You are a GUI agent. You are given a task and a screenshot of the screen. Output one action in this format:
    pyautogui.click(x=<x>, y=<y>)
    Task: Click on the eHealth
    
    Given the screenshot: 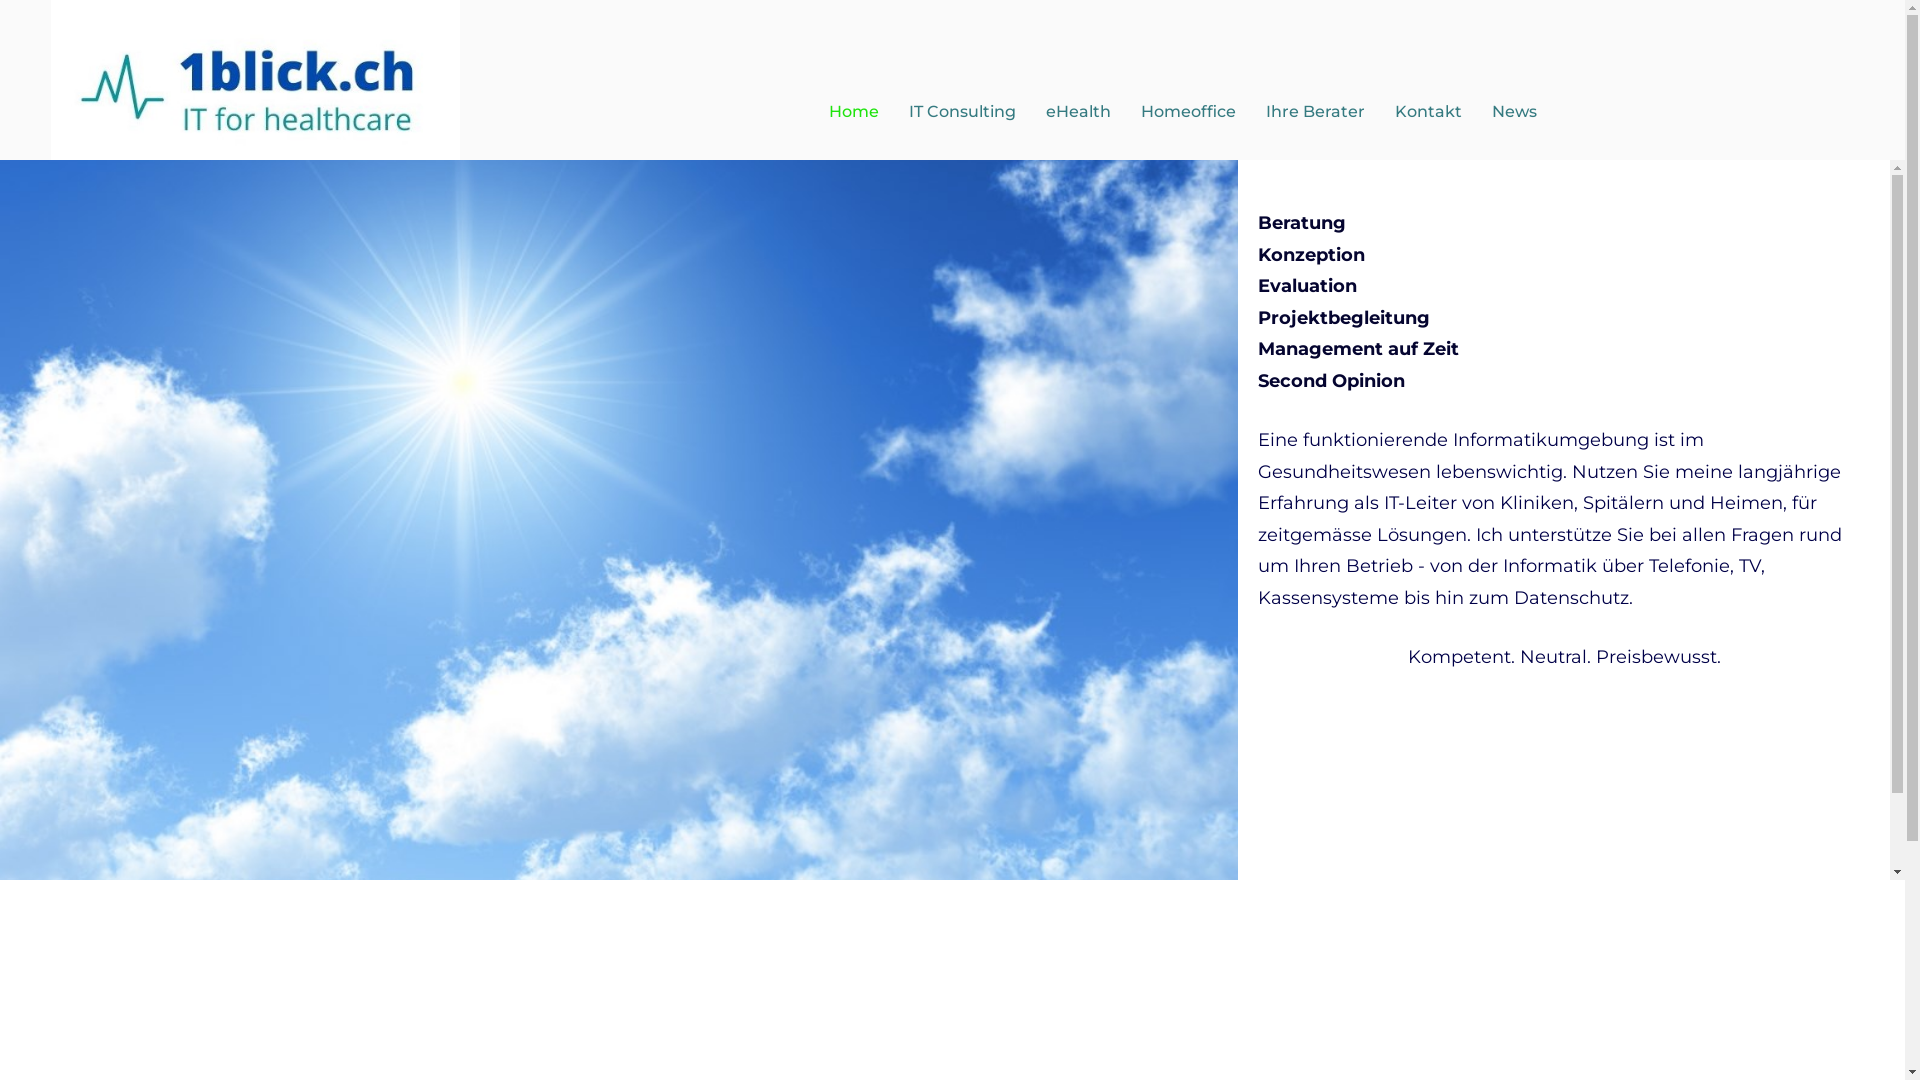 What is the action you would take?
    pyautogui.click(x=1078, y=112)
    